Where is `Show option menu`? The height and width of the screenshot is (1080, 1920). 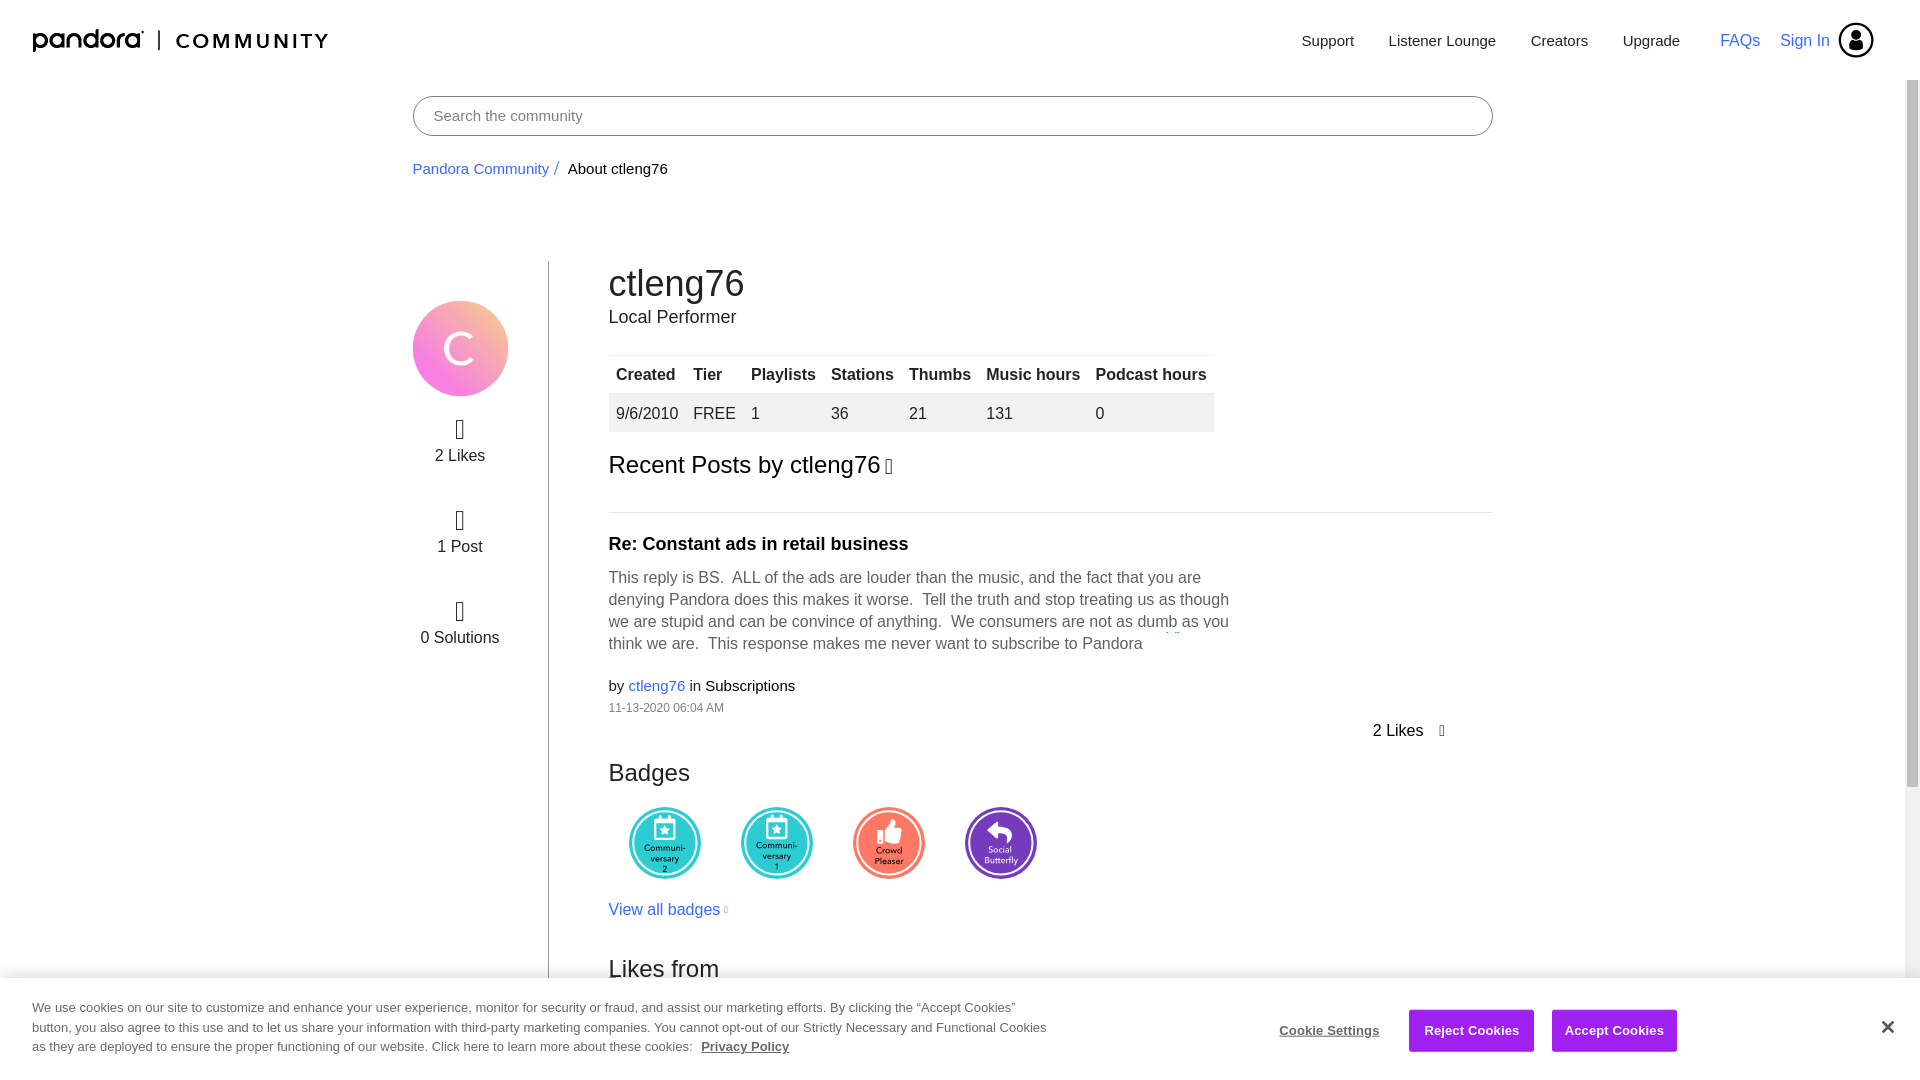 Show option menu is located at coordinates (753, 466).